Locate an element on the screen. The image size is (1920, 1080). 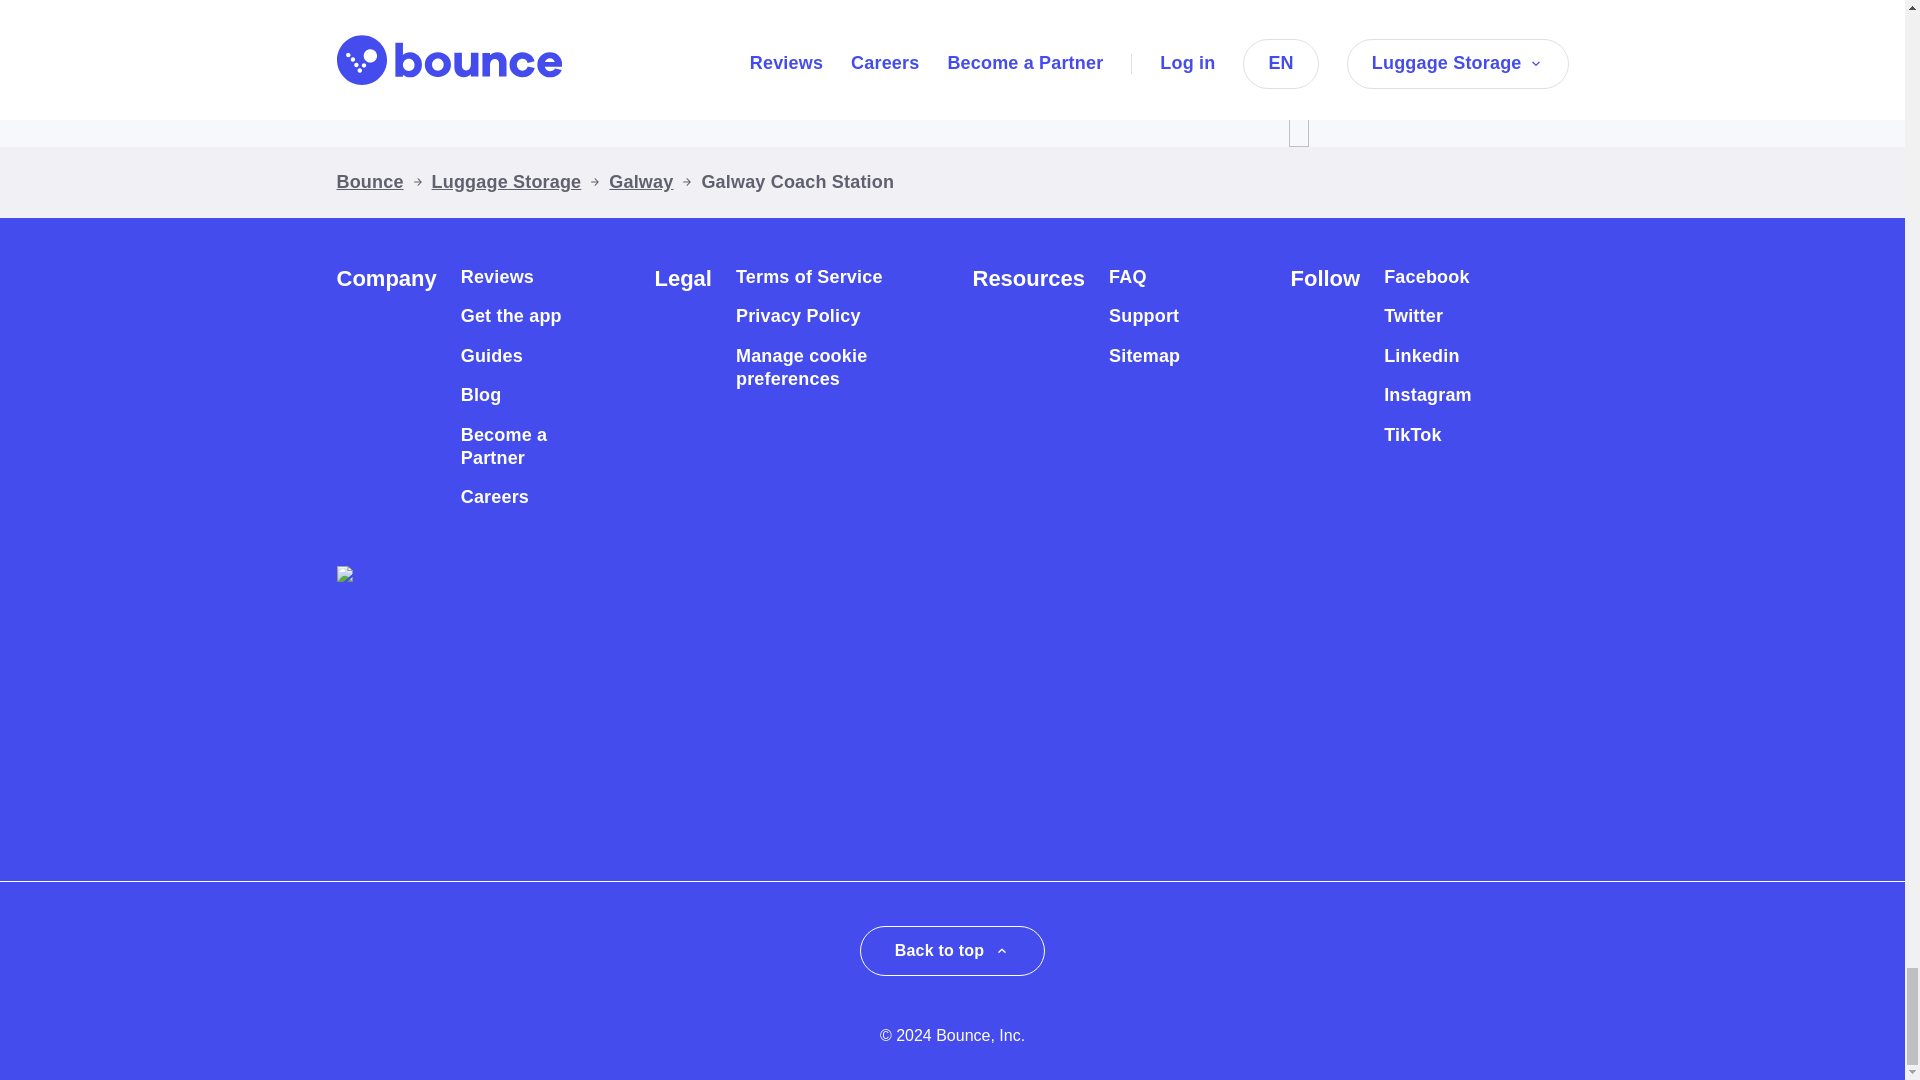
FAQ is located at coordinates (1128, 277).